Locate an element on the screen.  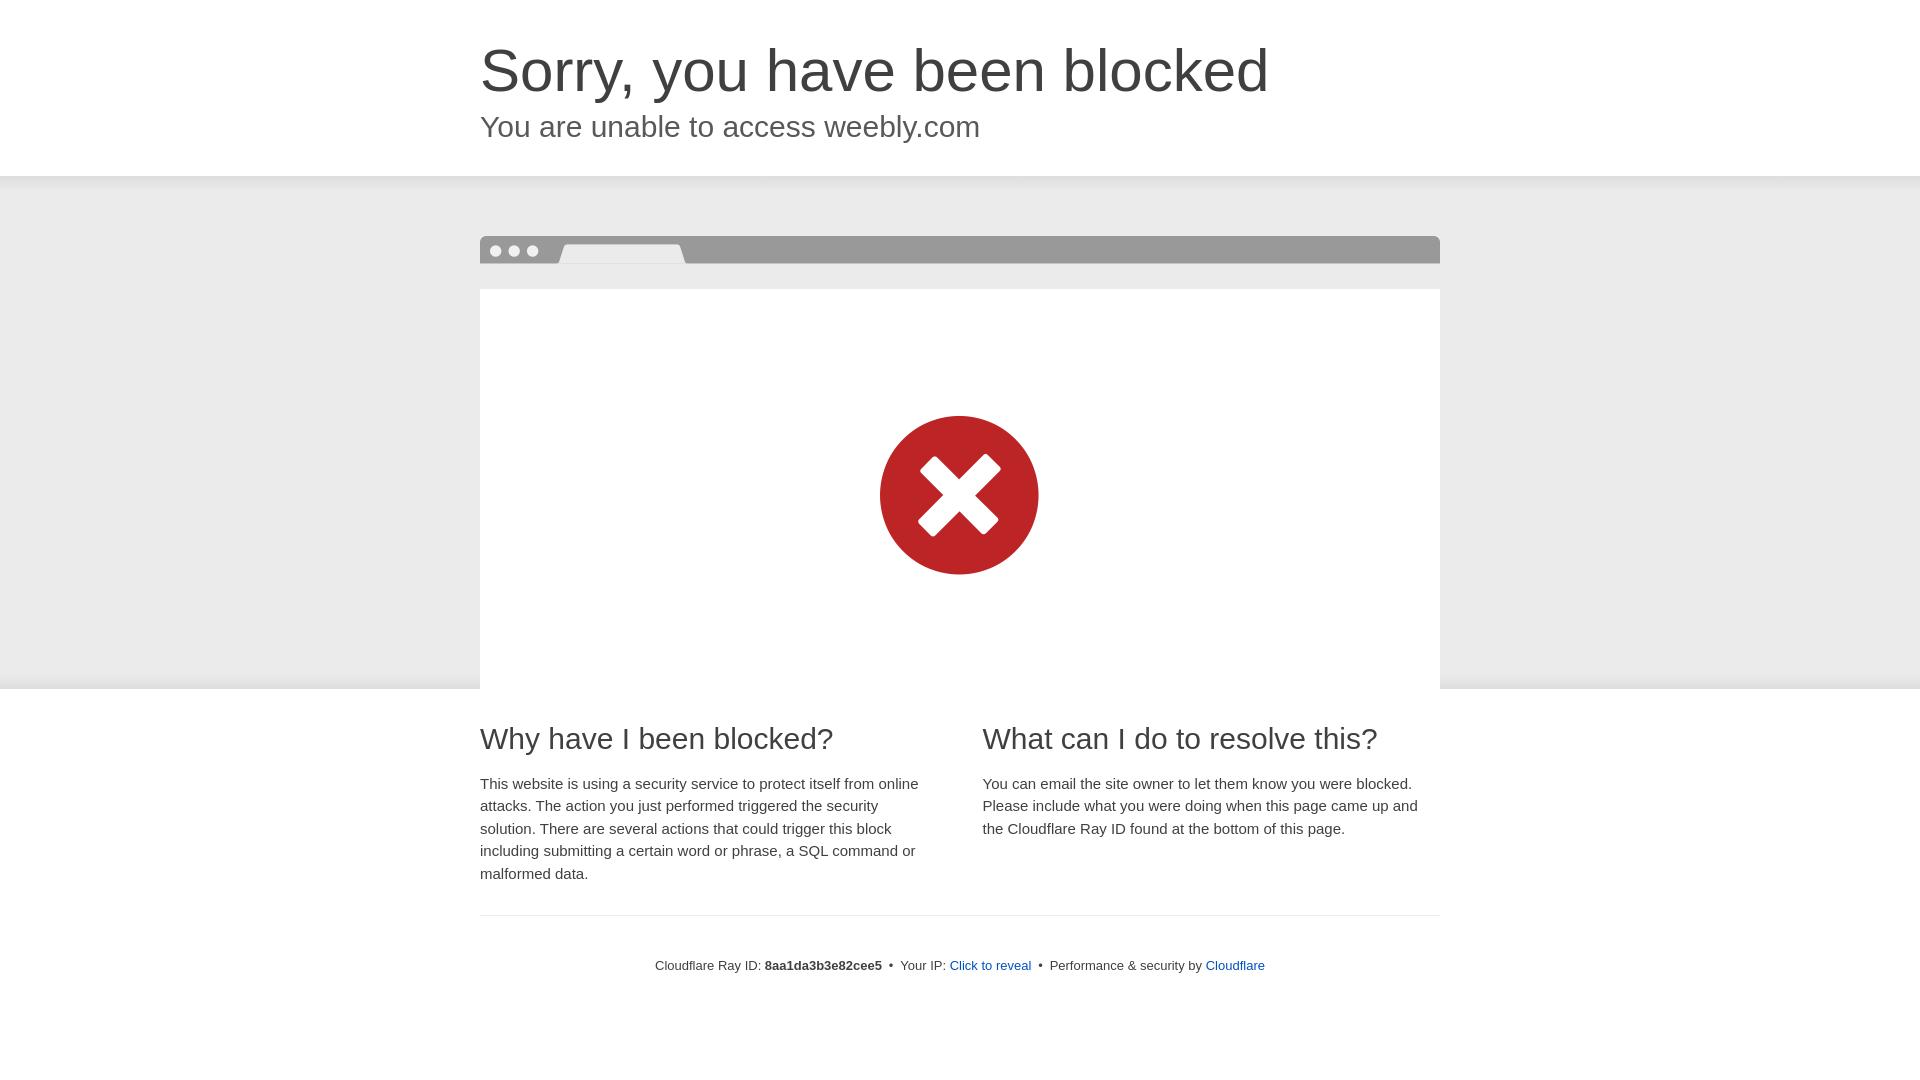
Click to reveal is located at coordinates (991, 966).